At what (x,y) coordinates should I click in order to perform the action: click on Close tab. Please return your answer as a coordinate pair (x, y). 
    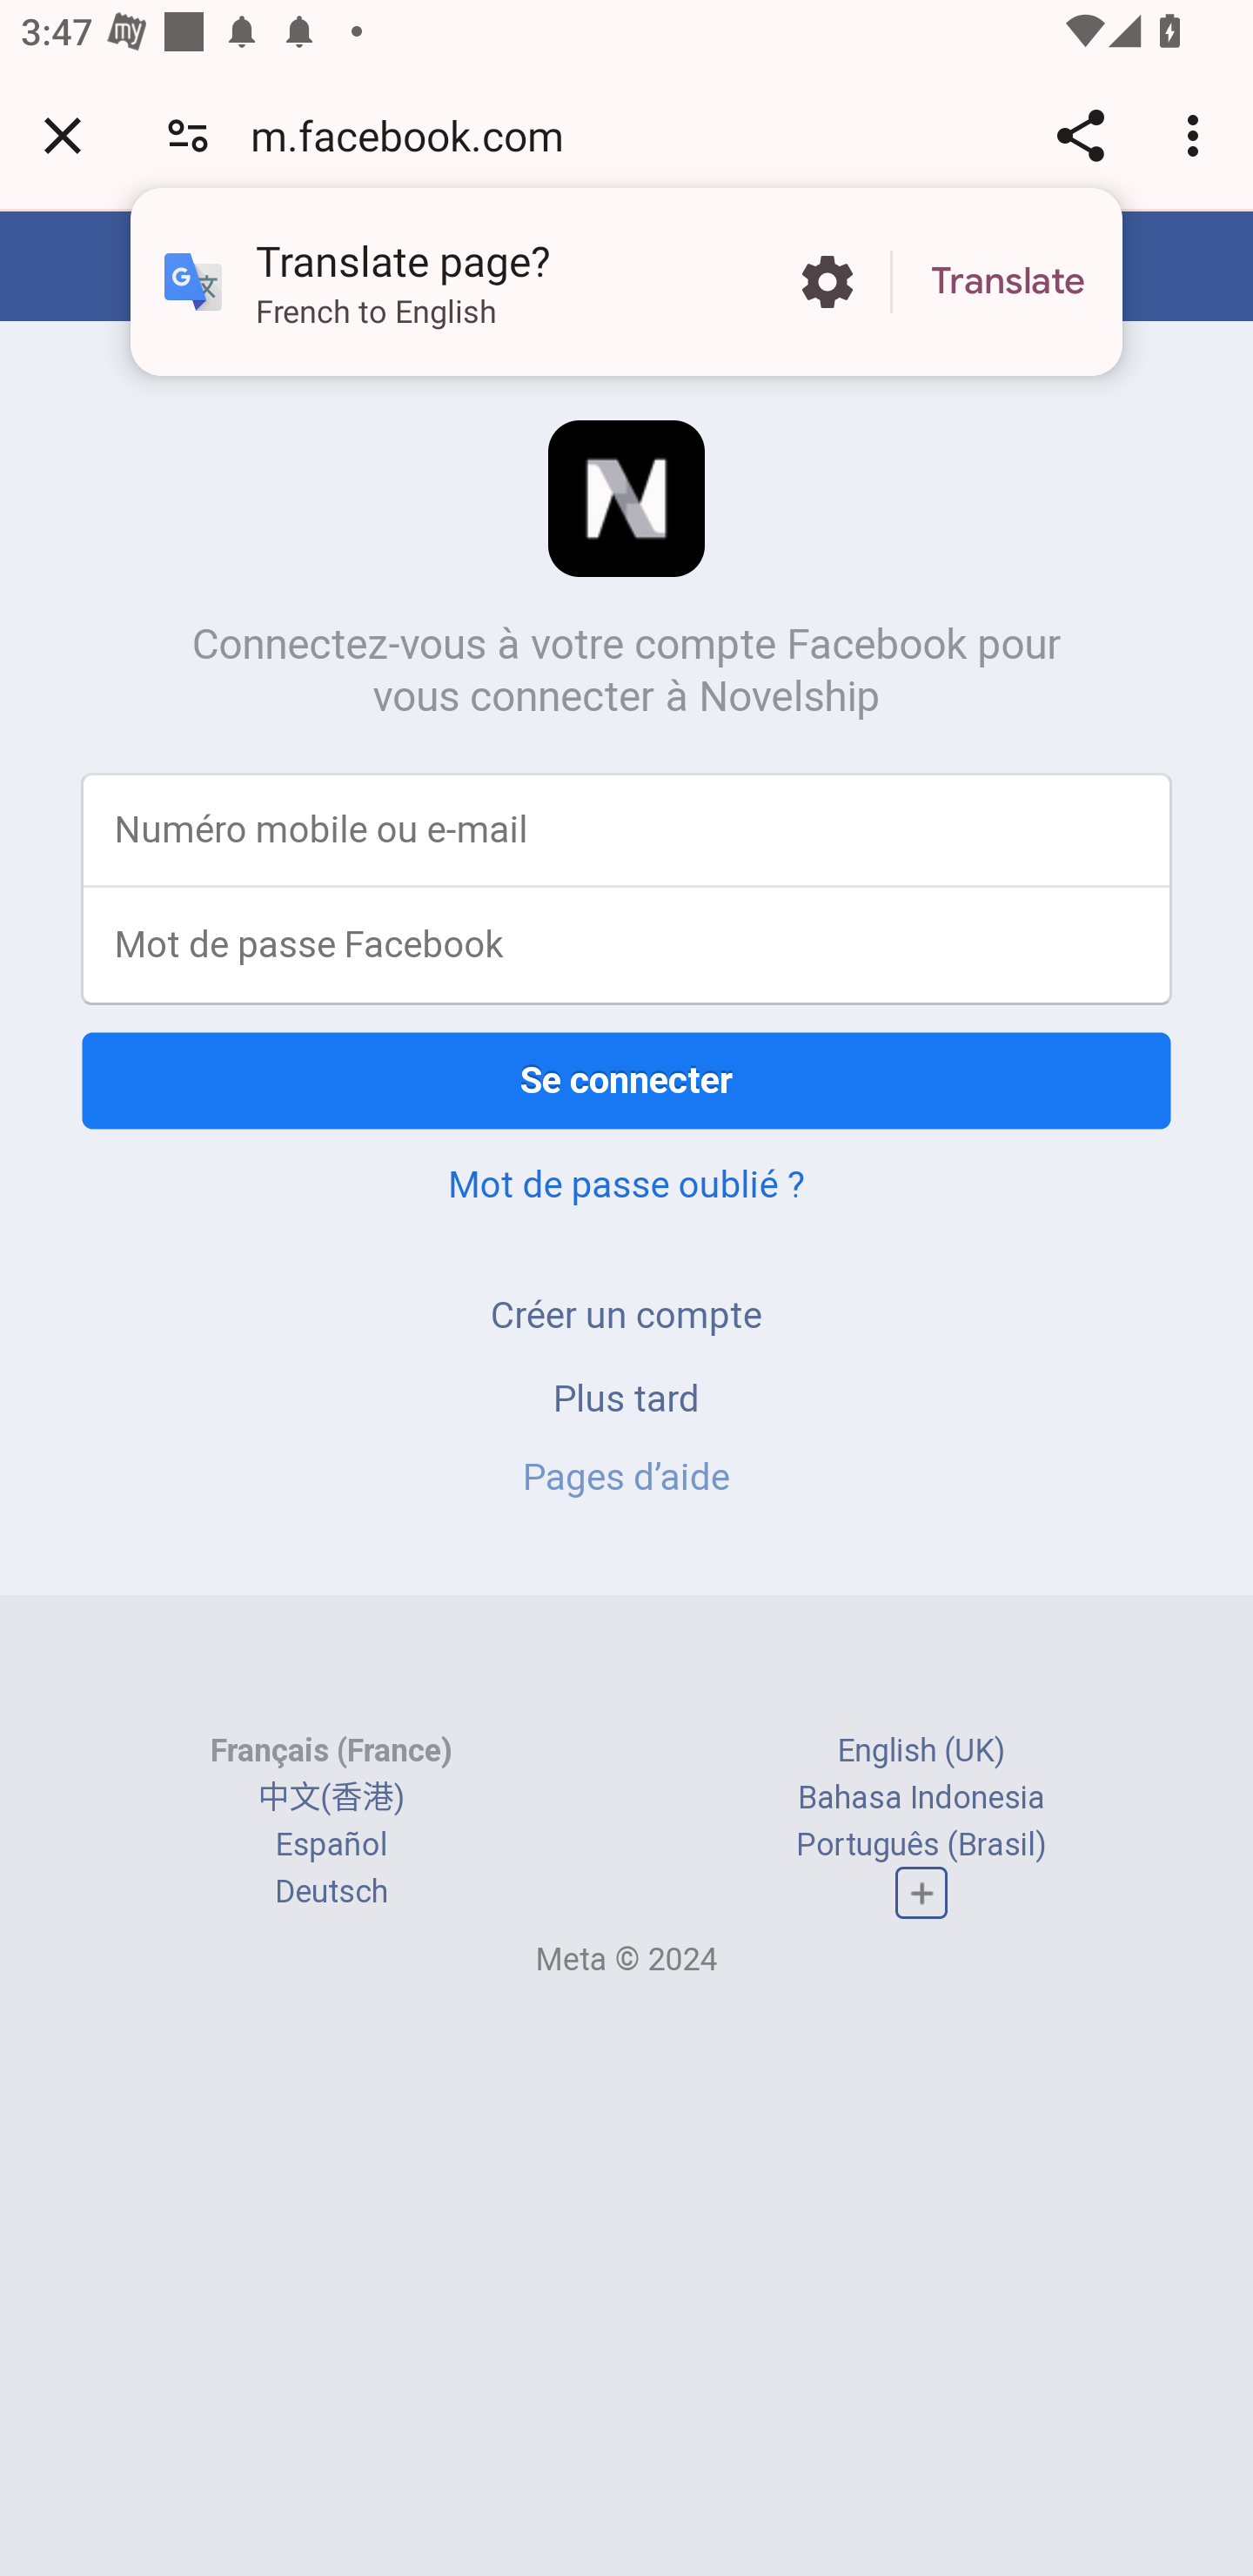
    Looking at the image, I should click on (63, 135).